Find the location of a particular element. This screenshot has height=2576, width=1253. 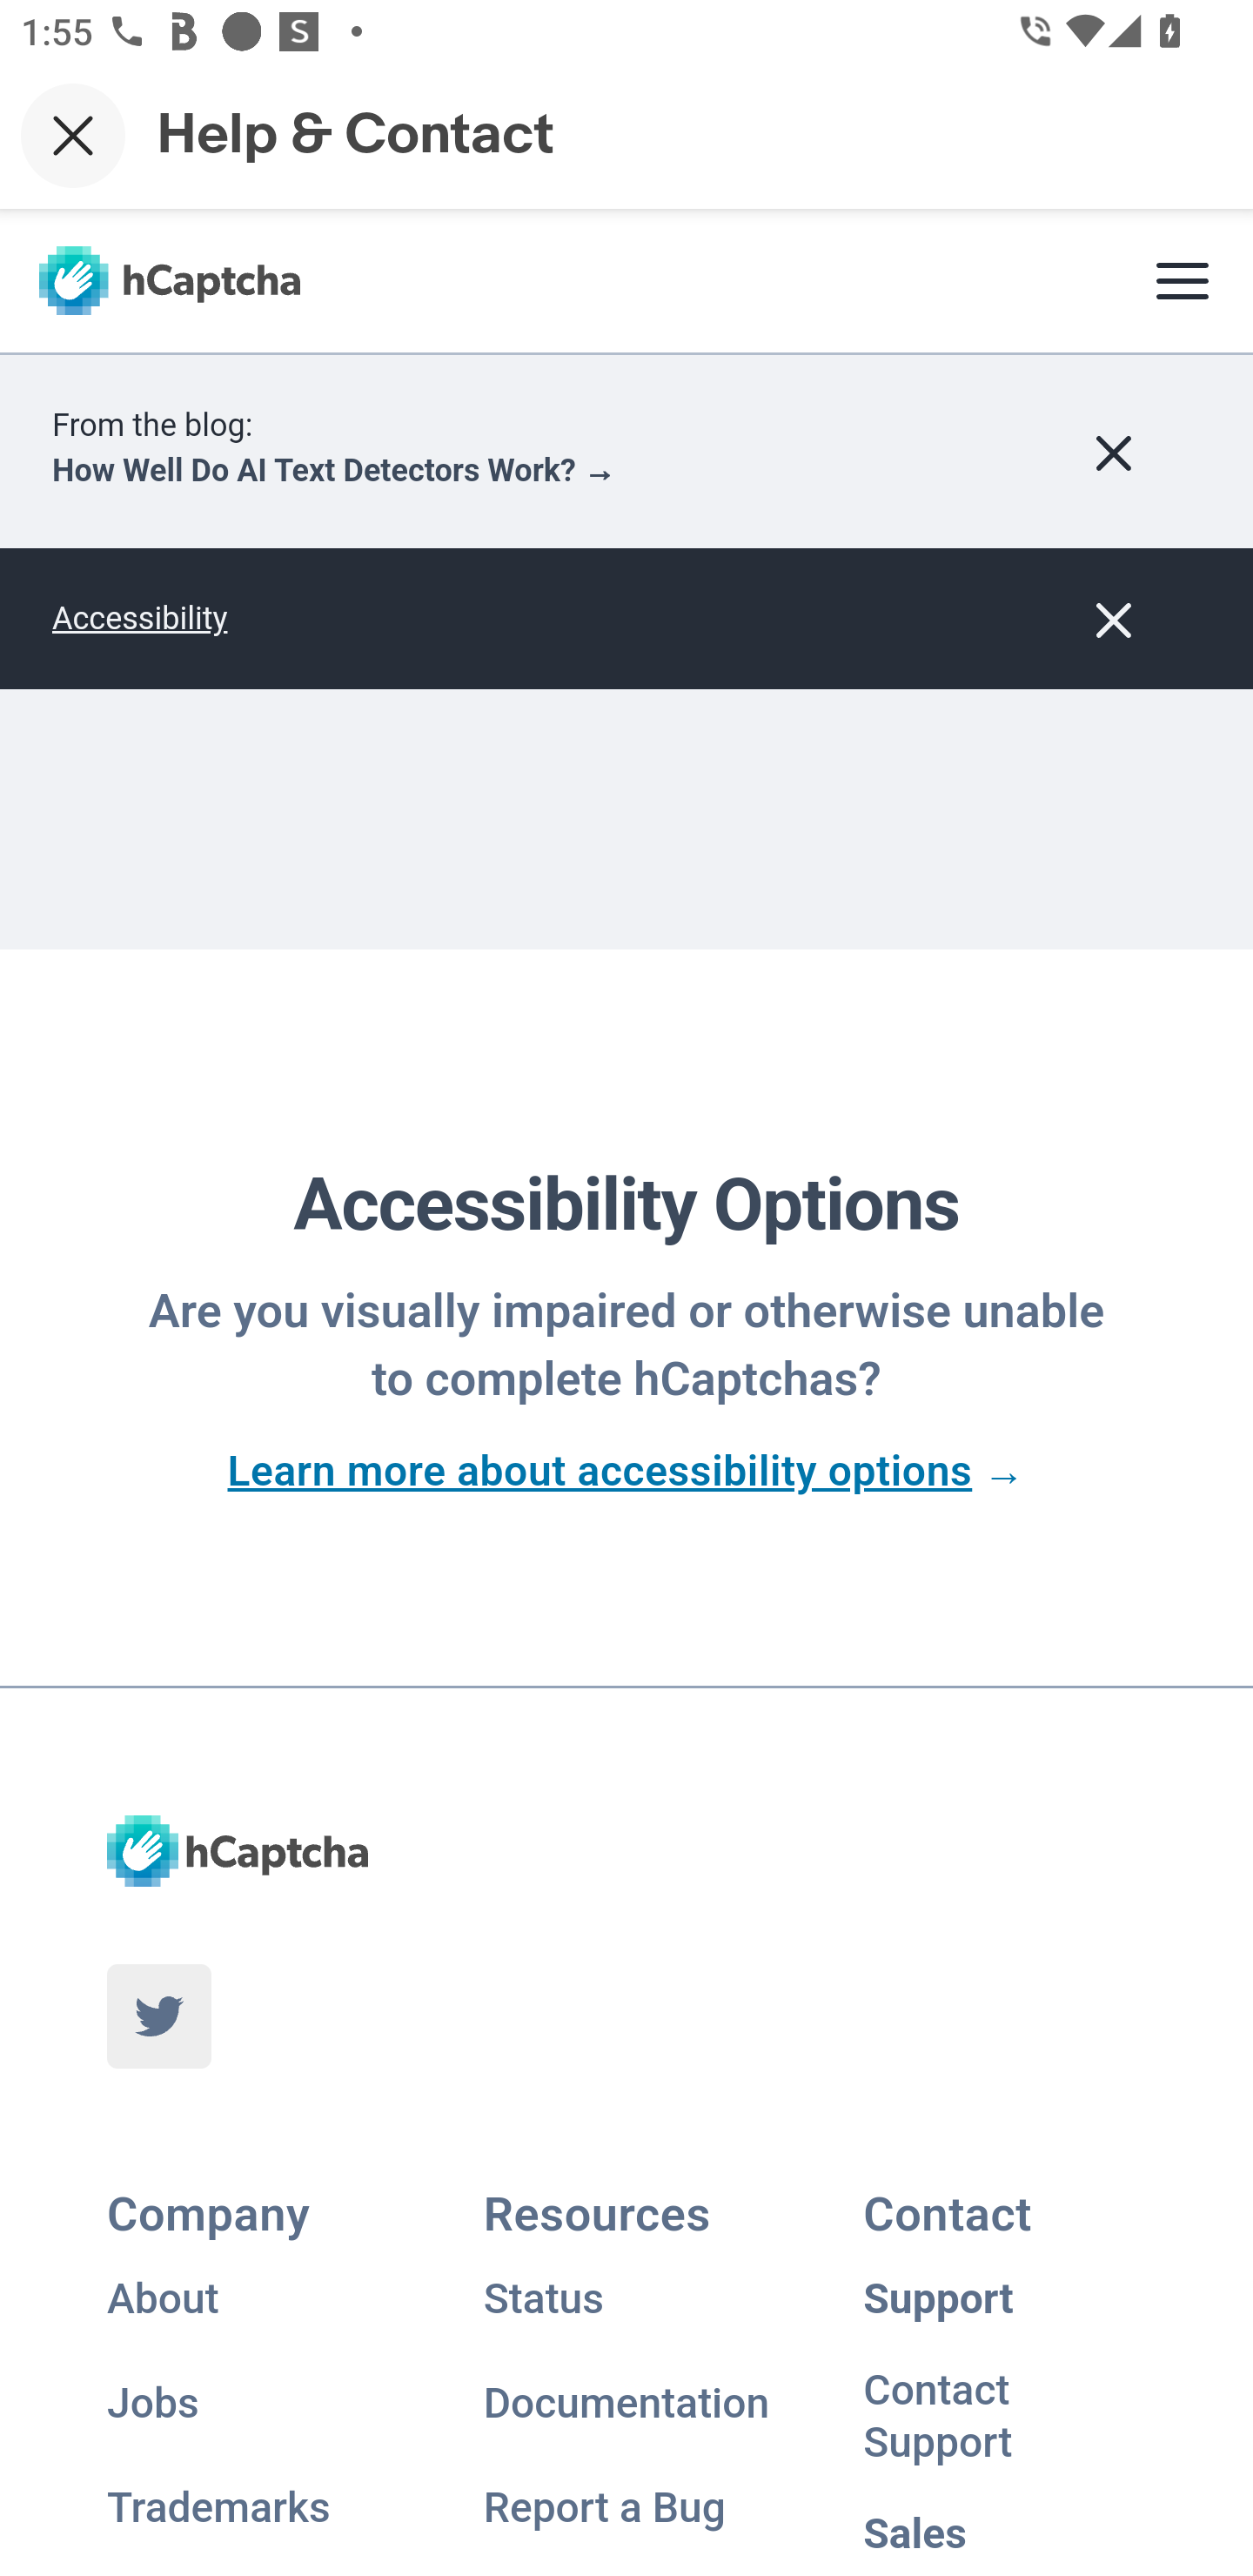

Close is located at coordinates (73, 135).